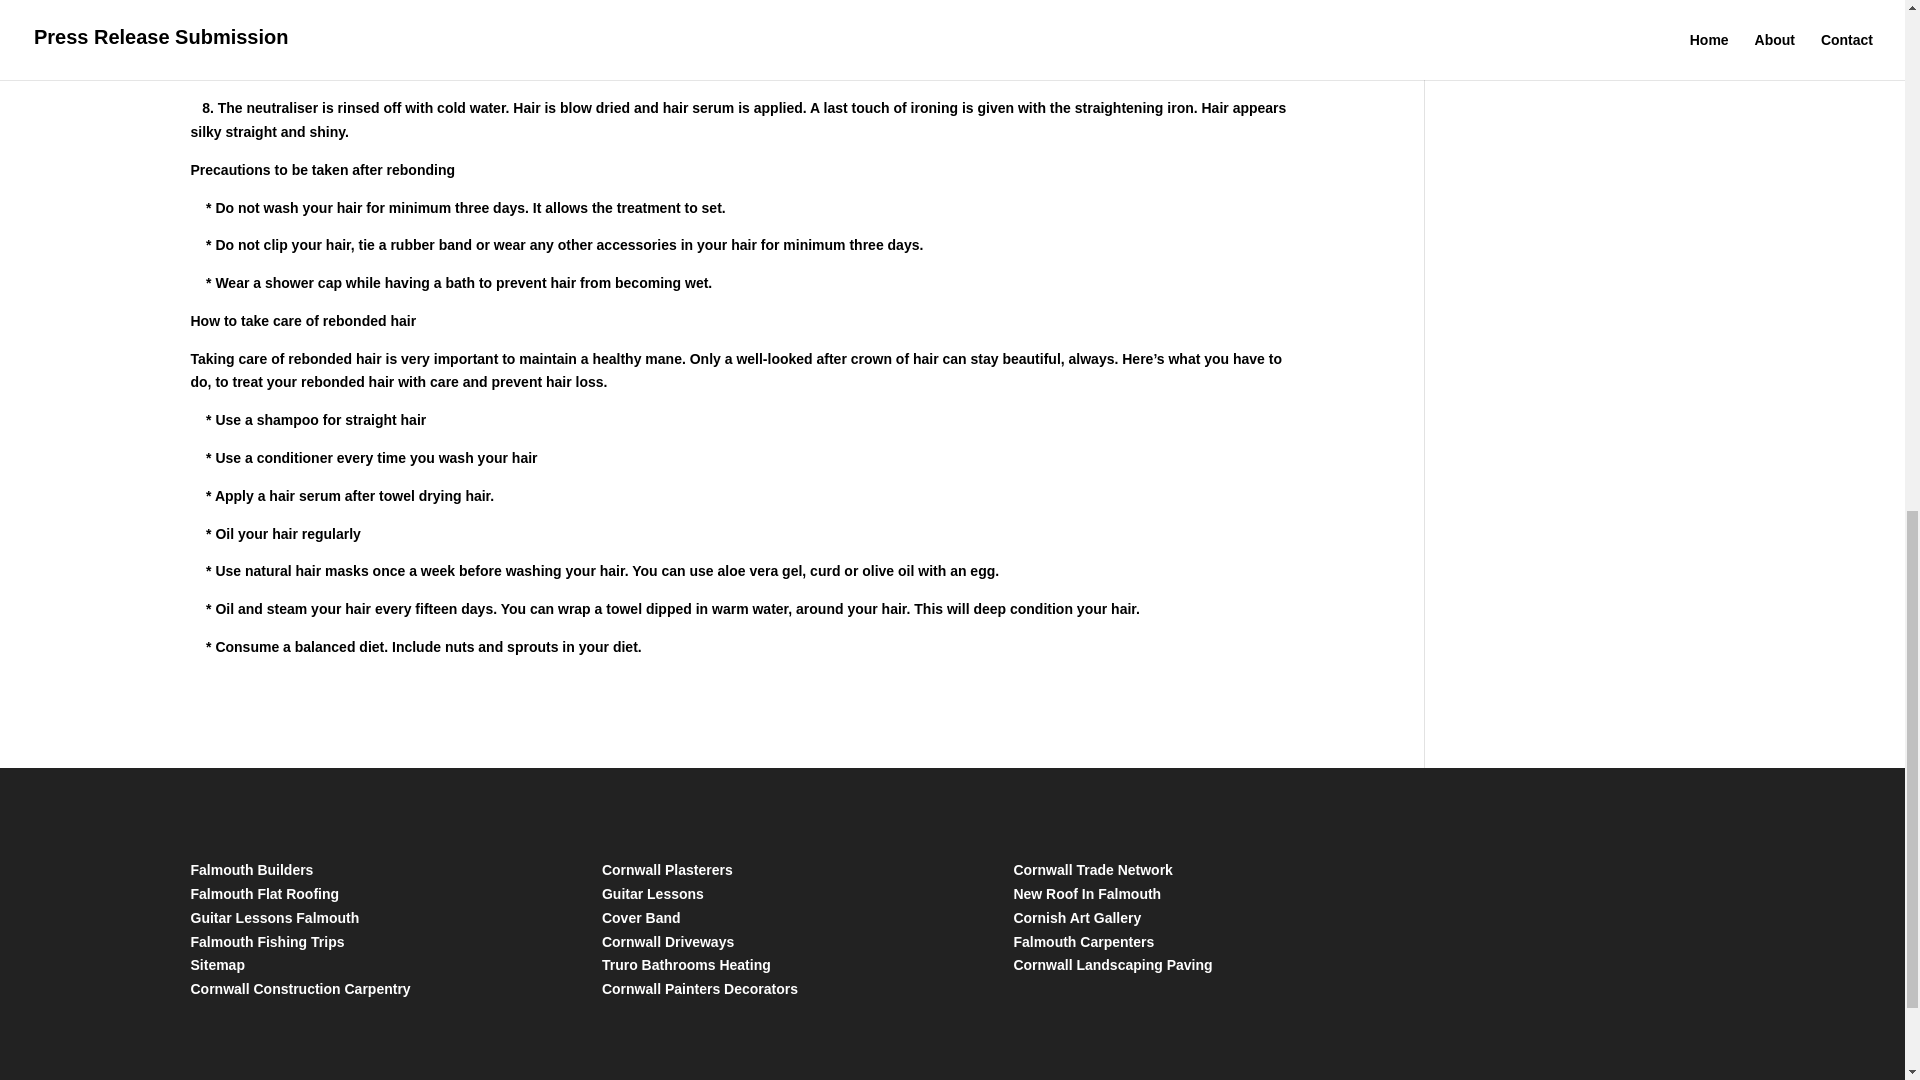 The width and height of the screenshot is (1920, 1080). Describe the element at coordinates (700, 988) in the screenshot. I see `Cornwall Painters Decorators` at that location.